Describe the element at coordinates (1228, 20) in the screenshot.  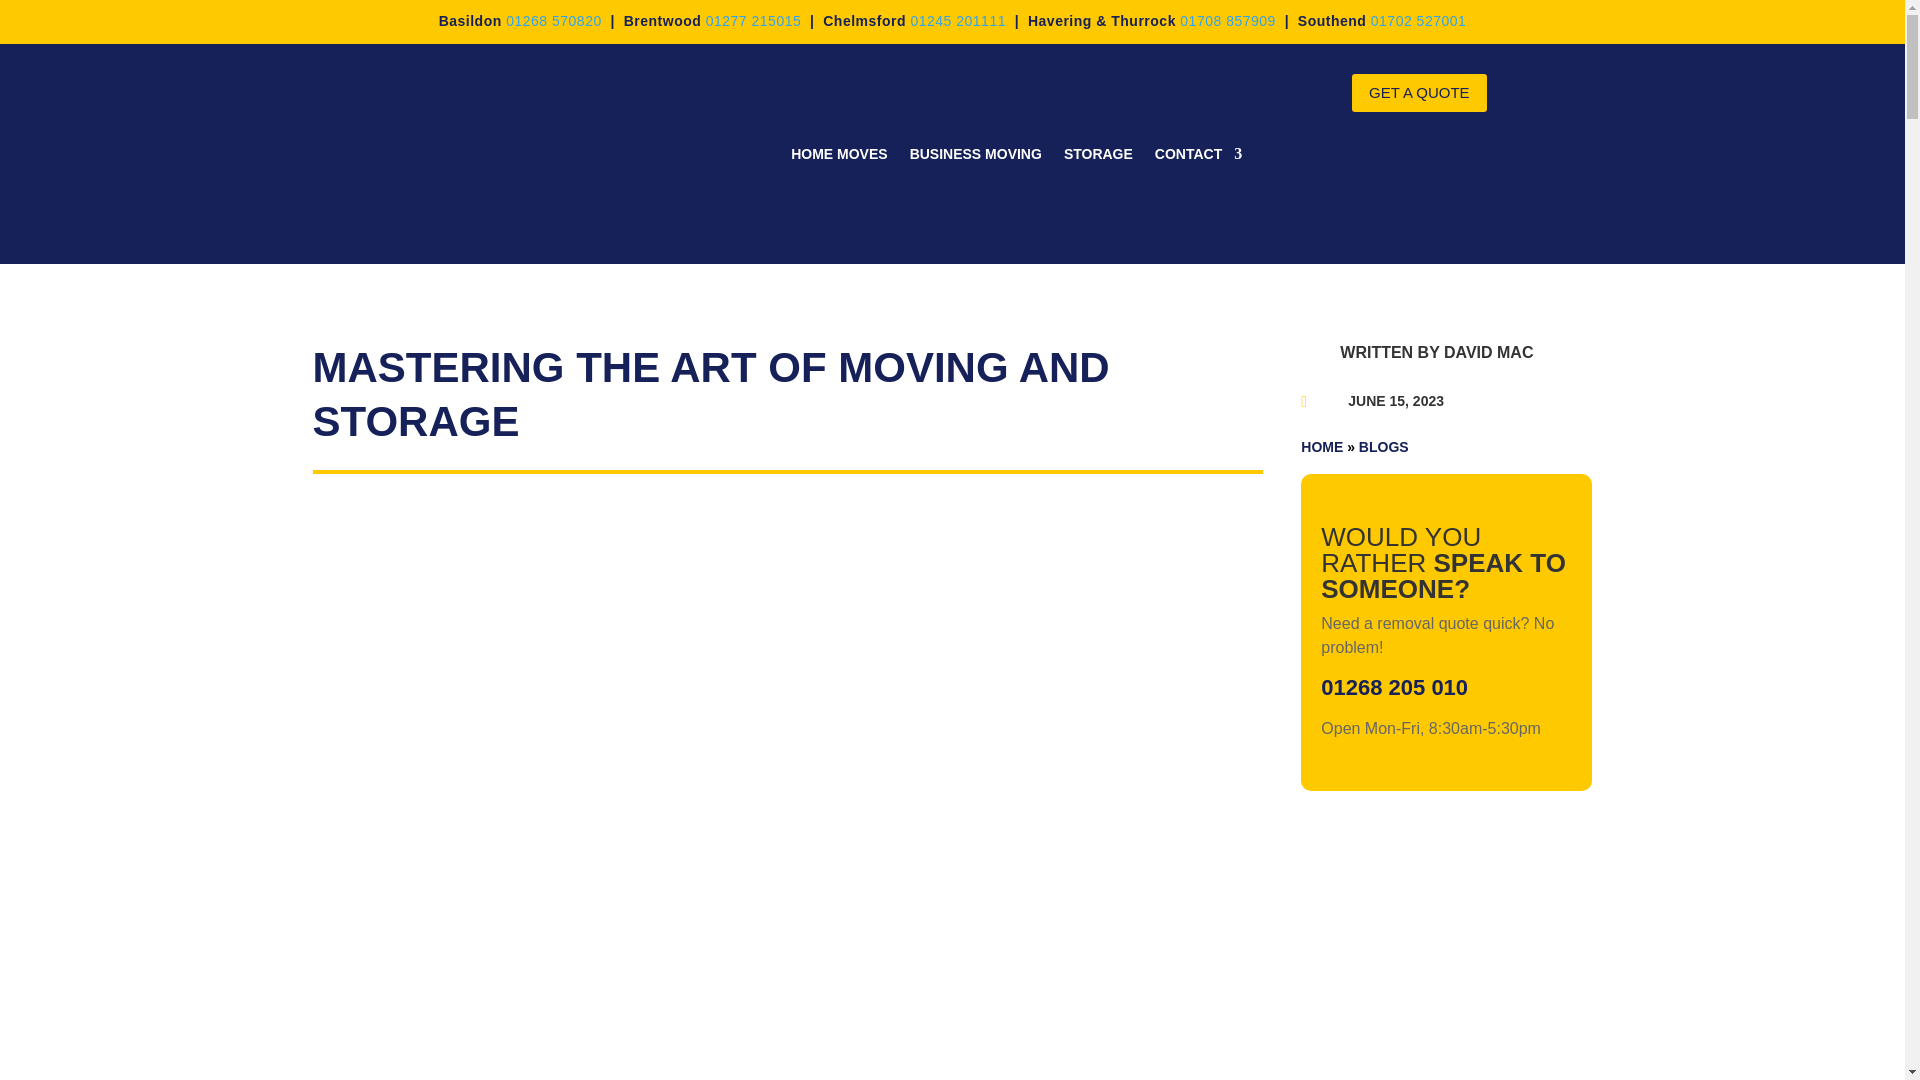
I see `01708 857909` at that location.